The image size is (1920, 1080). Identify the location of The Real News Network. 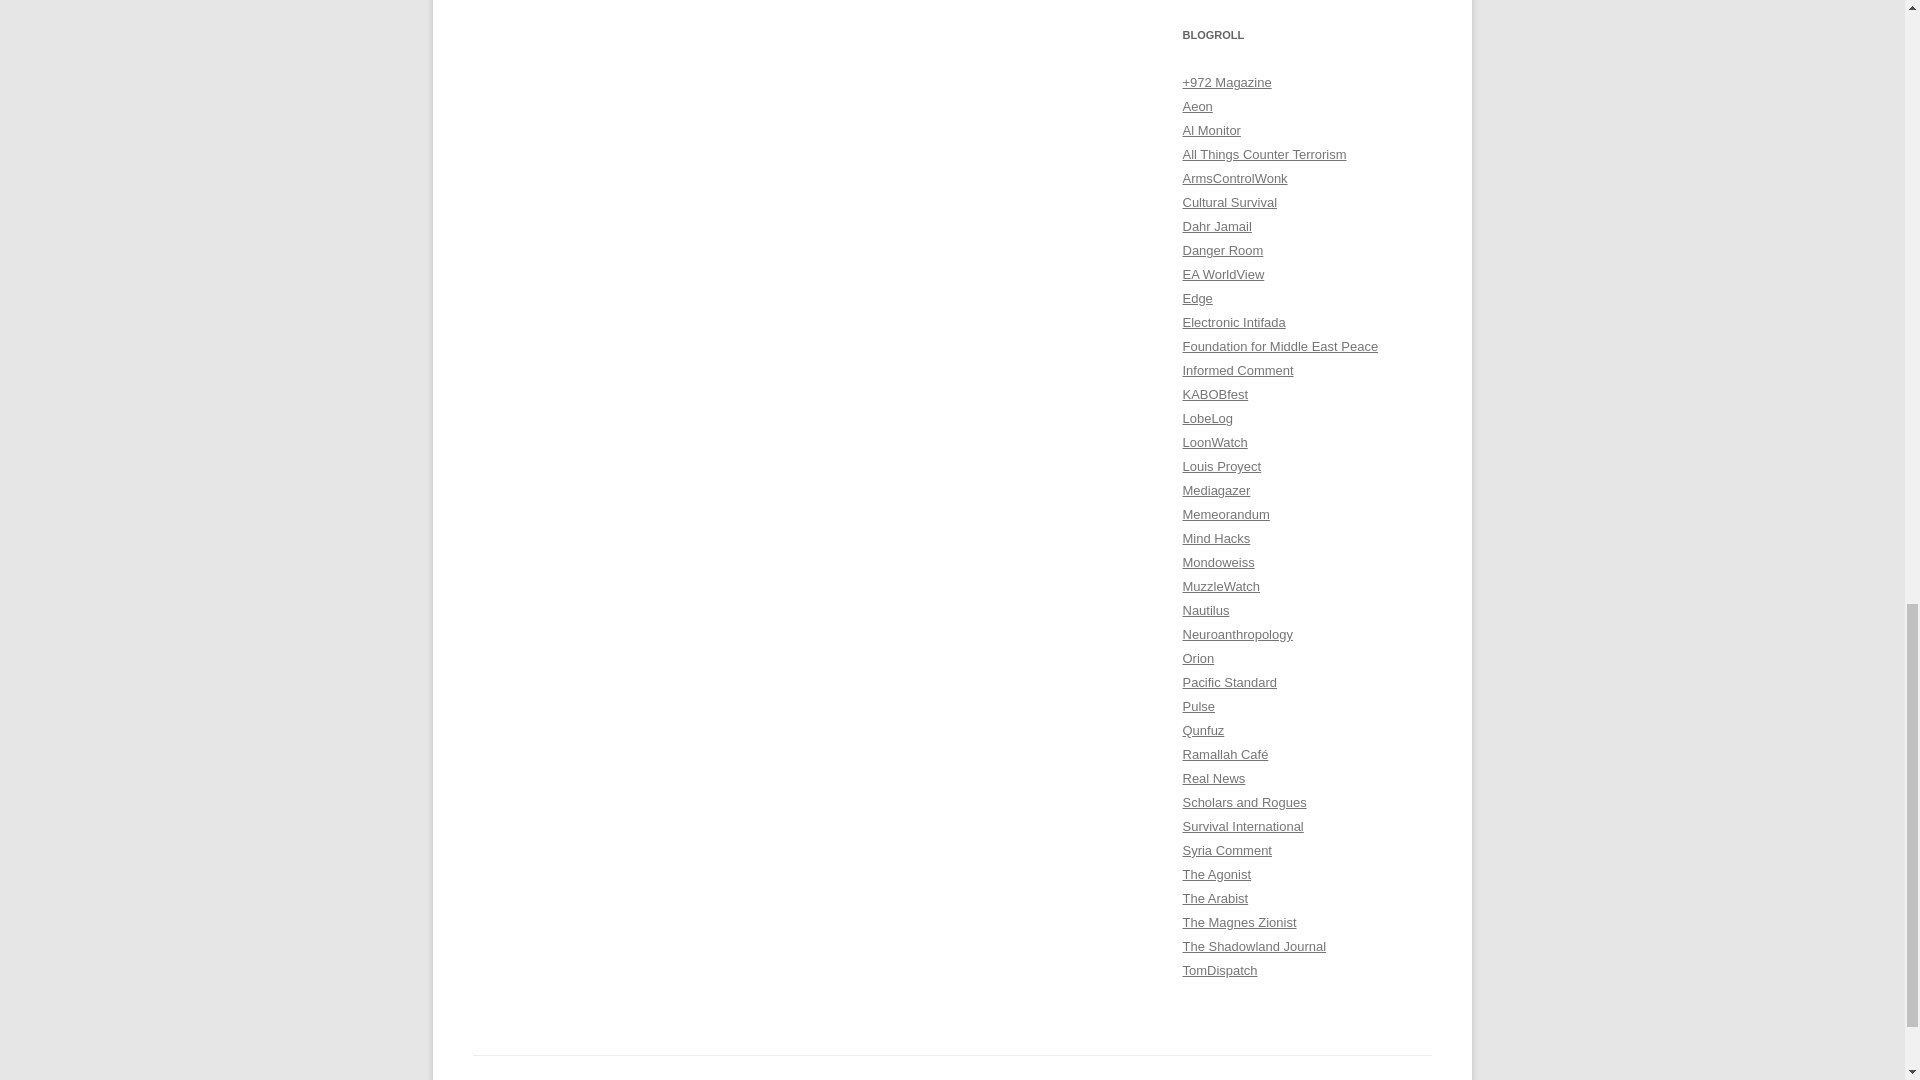
(1213, 778).